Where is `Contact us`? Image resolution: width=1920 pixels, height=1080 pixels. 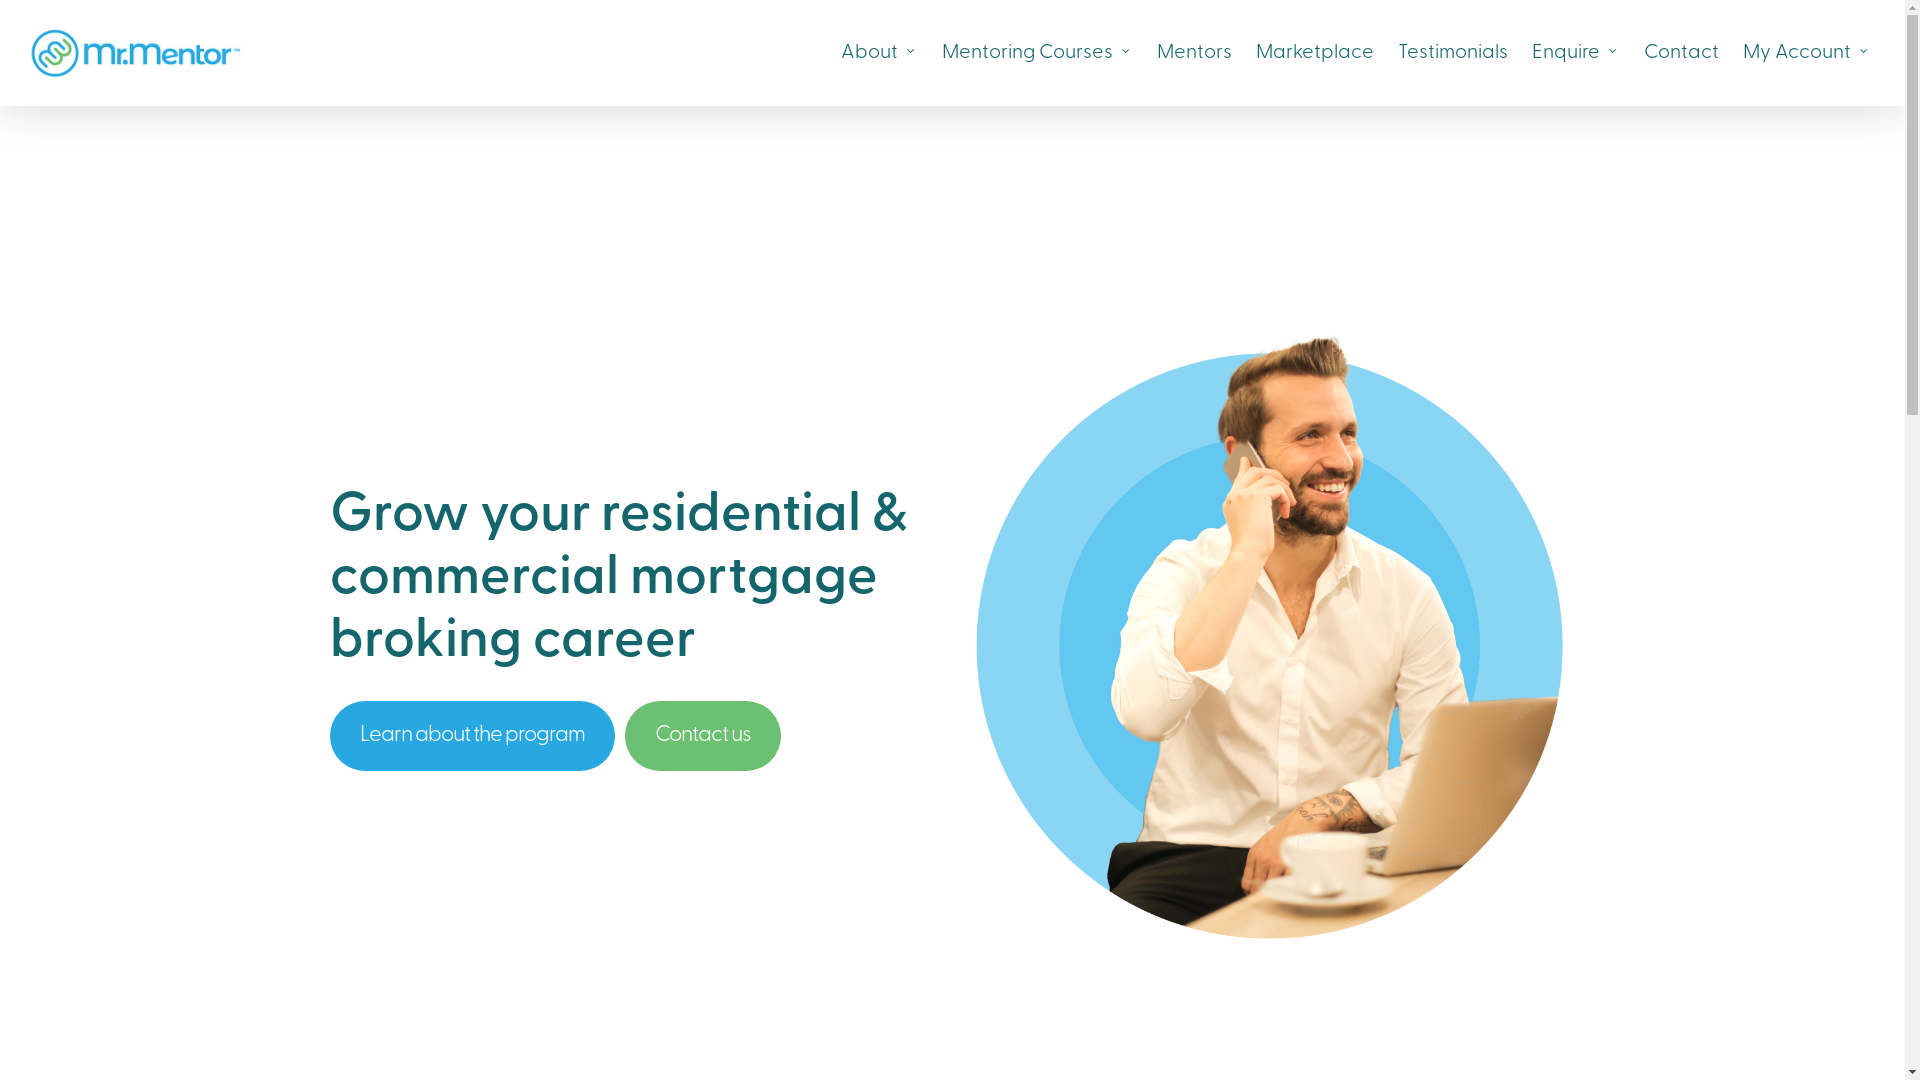 Contact us is located at coordinates (703, 736).